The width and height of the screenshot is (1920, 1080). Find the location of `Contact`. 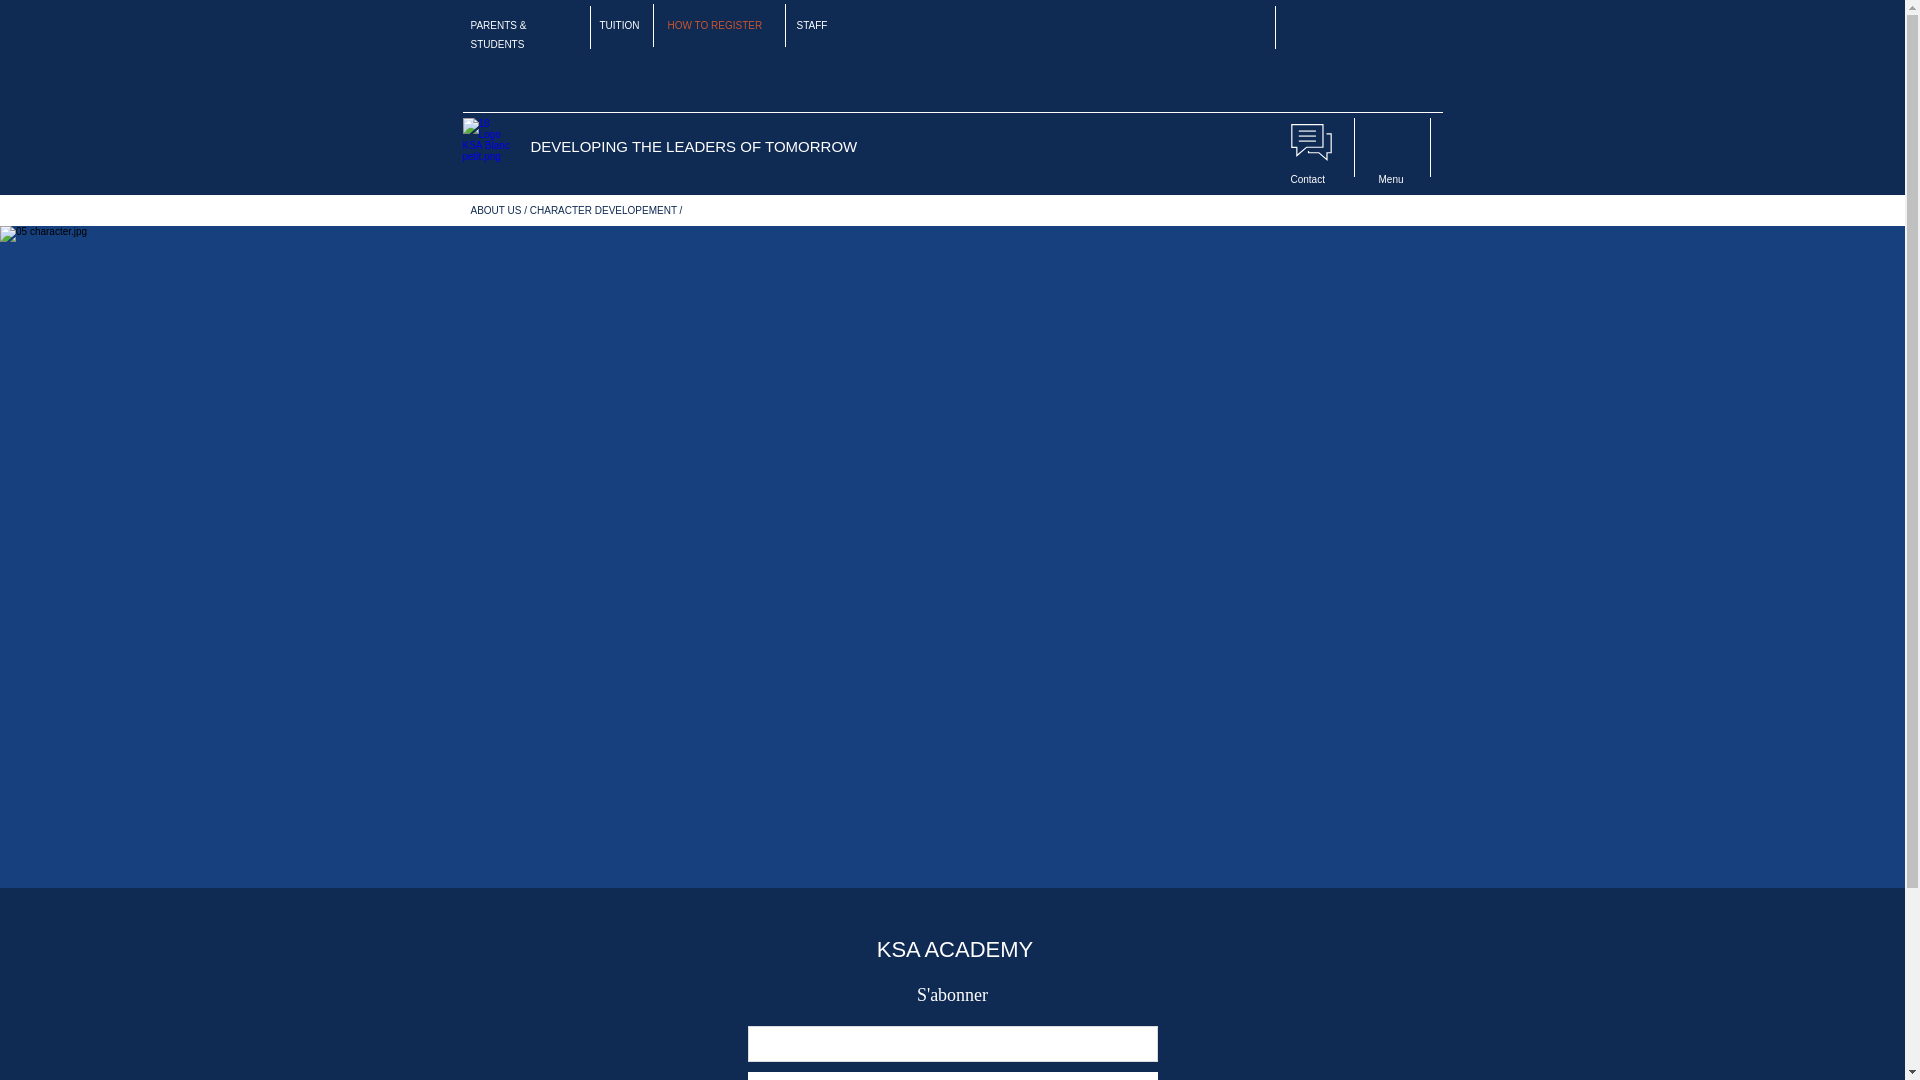

Contact is located at coordinates (1307, 178).